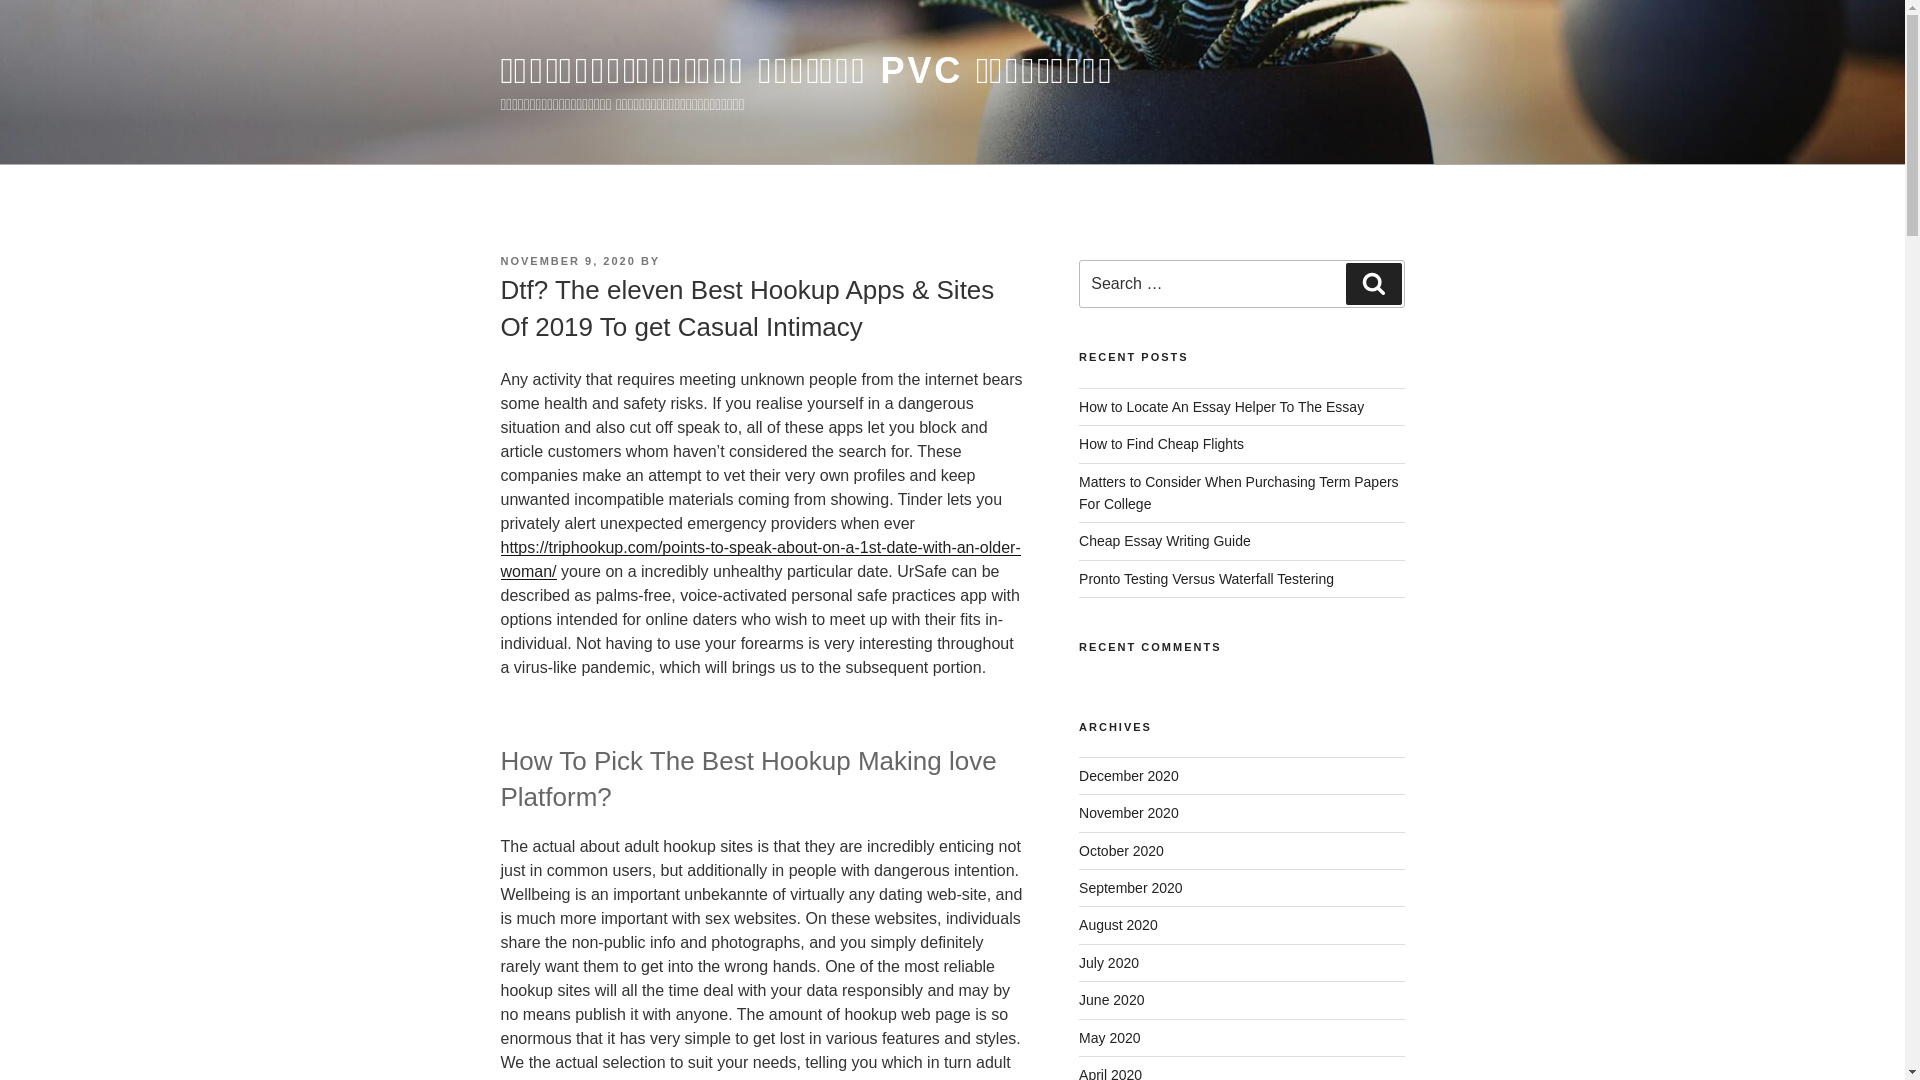 The height and width of the screenshot is (1080, 1920). What do you see at coordinates (1221, 406) in the screenshot?
I see `How to Locate An Essay Helper To The Essay` at bounding box center [1221, 406].